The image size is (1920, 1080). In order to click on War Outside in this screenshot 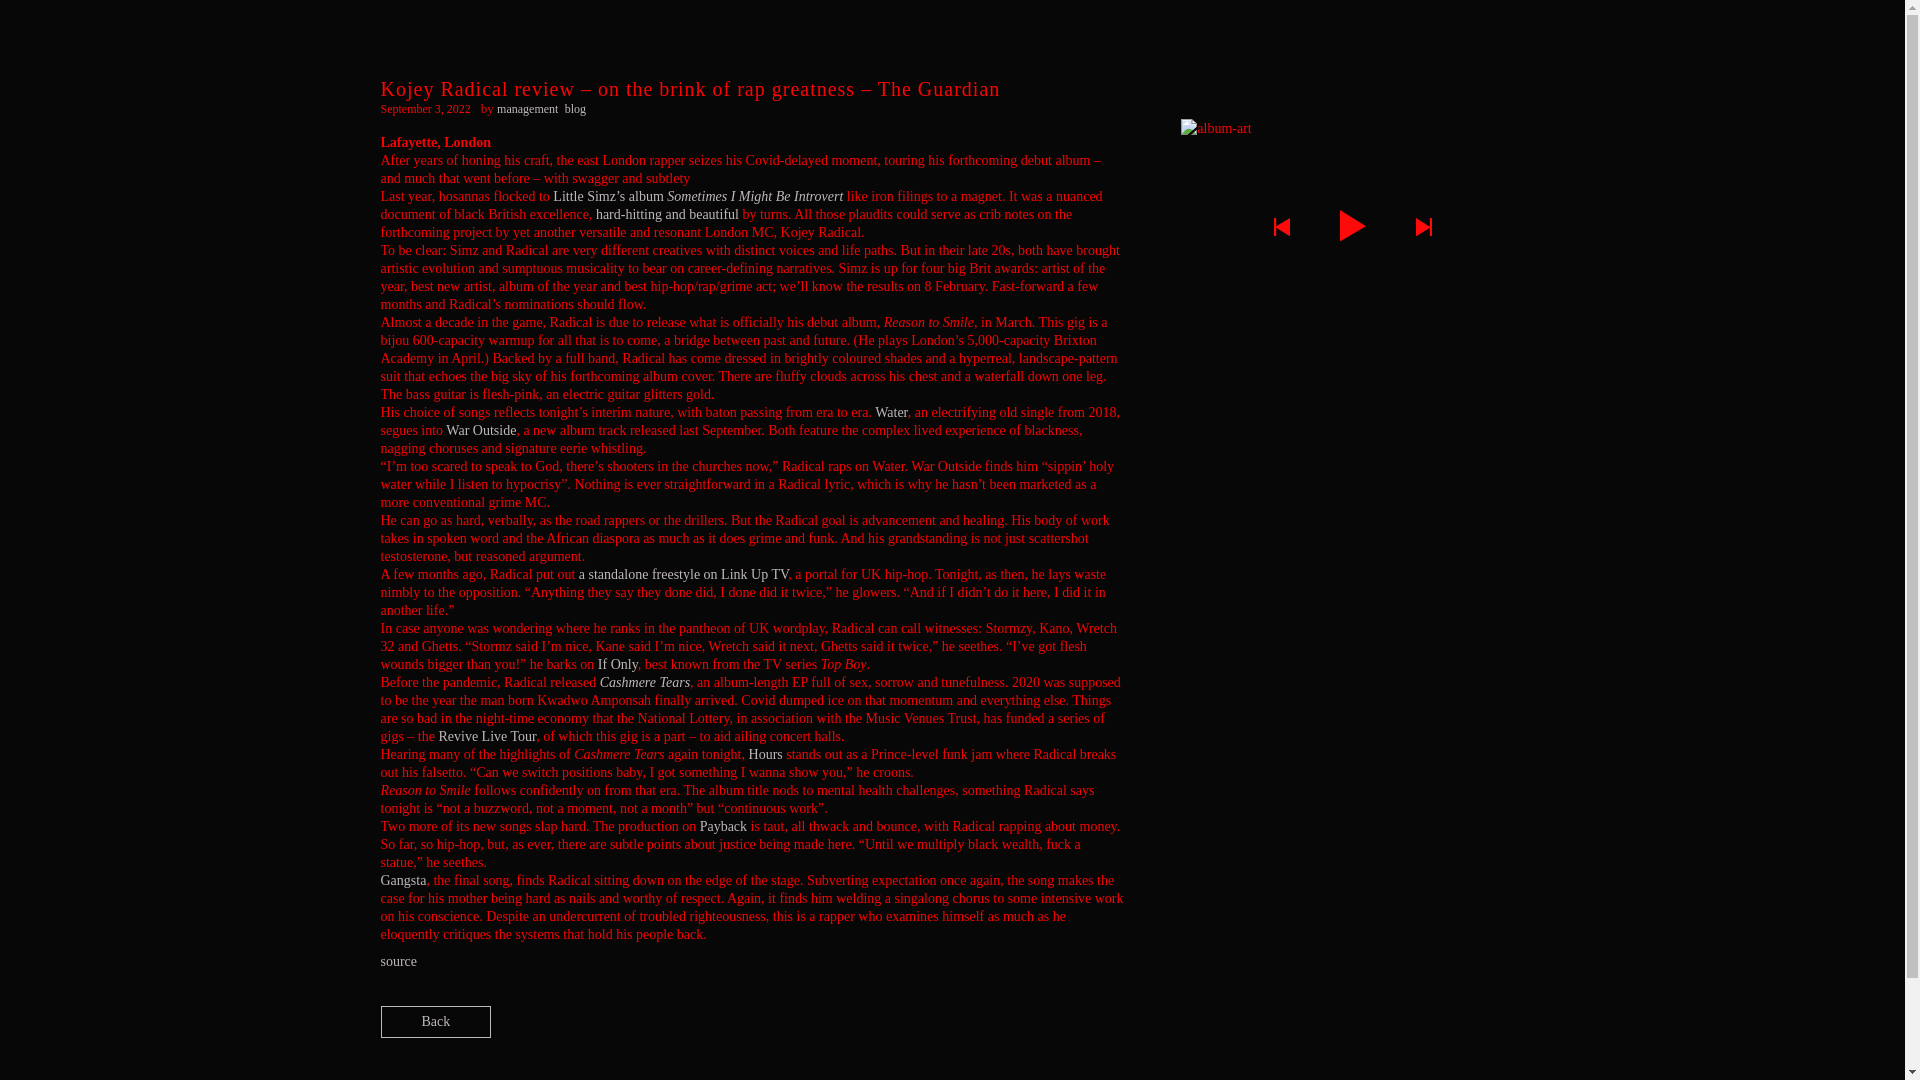, I will do `click(480, 430)`.